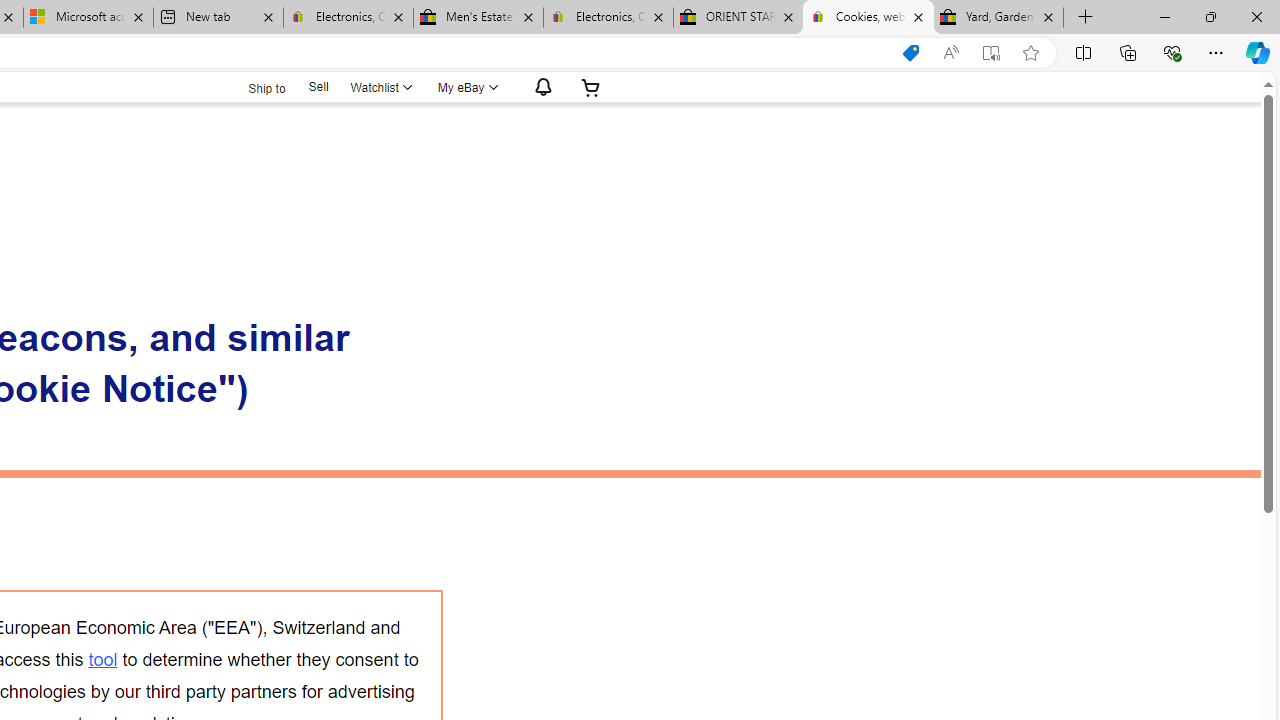 The height and width of the screenshot is (720, 1280). Describe the element at coordinates (380, 87) in the screenshot. I see `Watchlist` at that location.